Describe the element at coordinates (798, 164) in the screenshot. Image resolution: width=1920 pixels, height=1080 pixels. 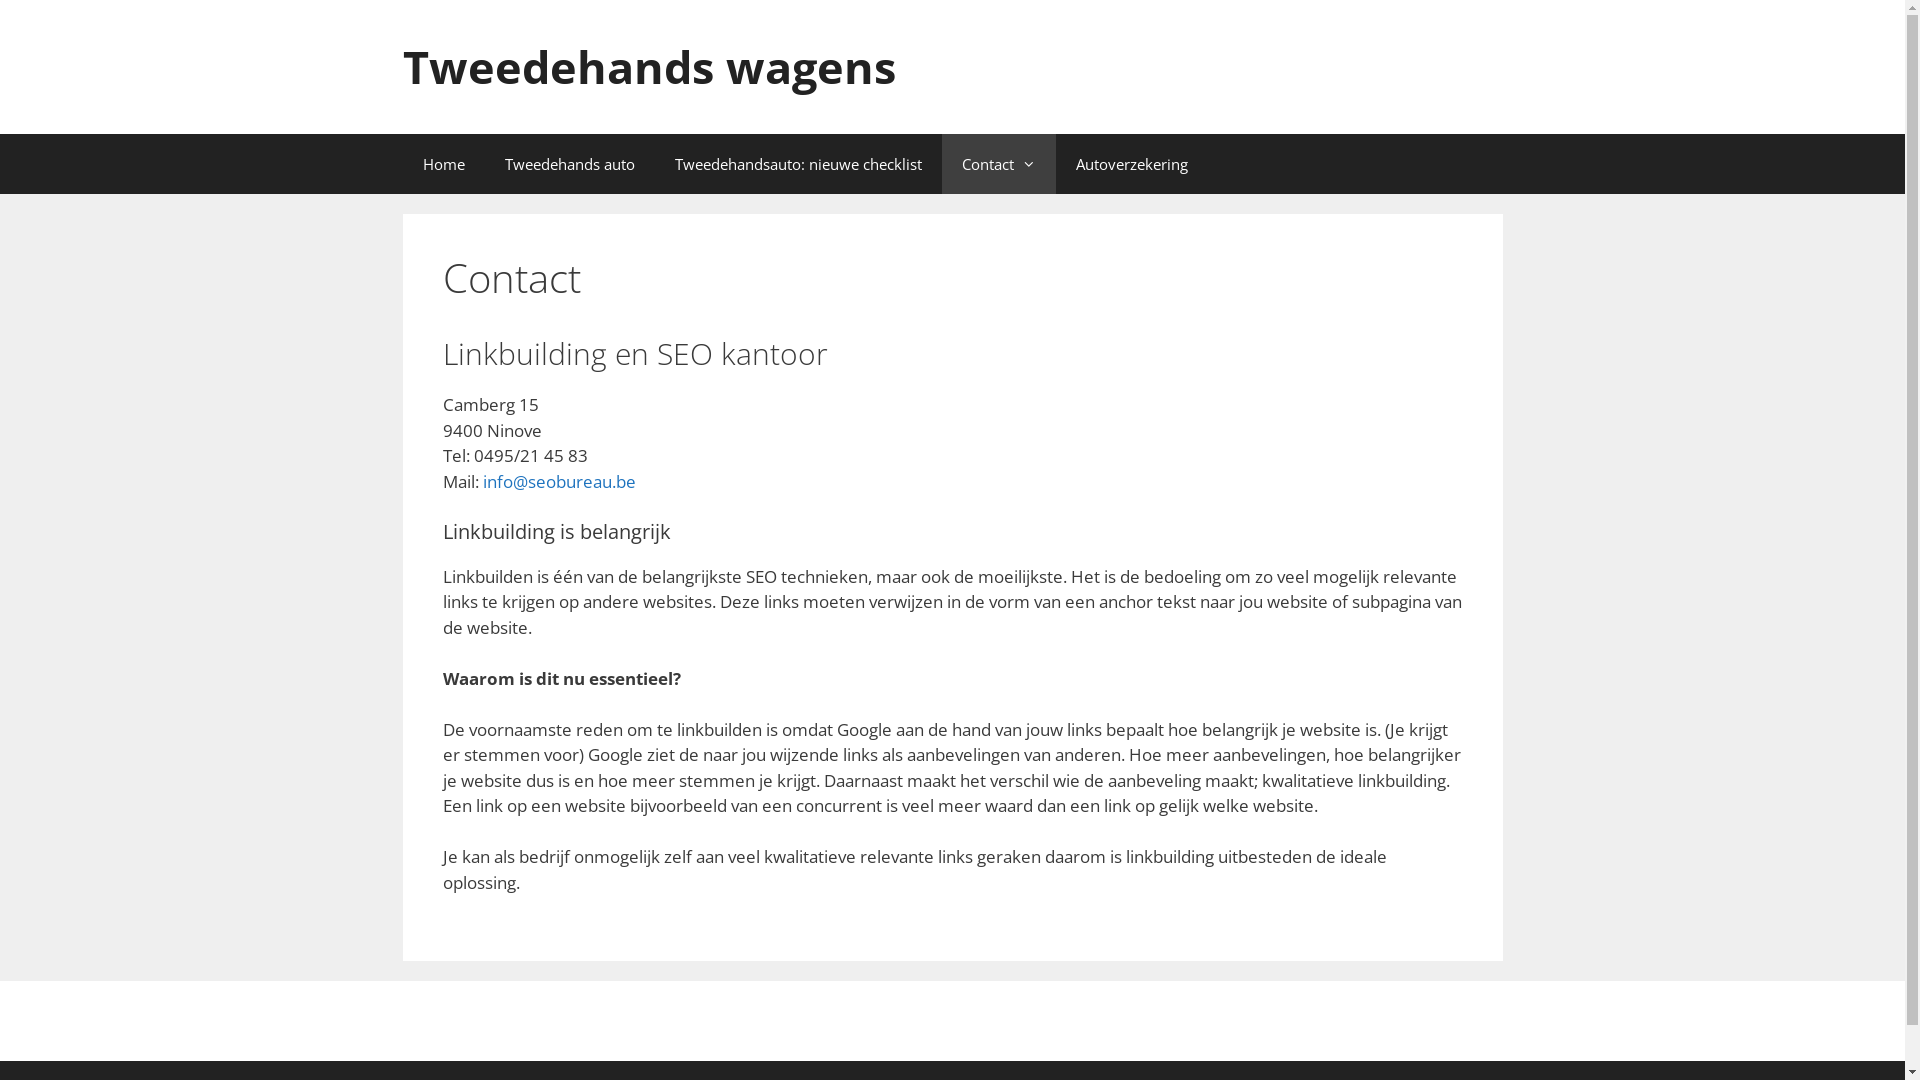
I see `Tweedehandsauto: nieuwe checklist` at that location.